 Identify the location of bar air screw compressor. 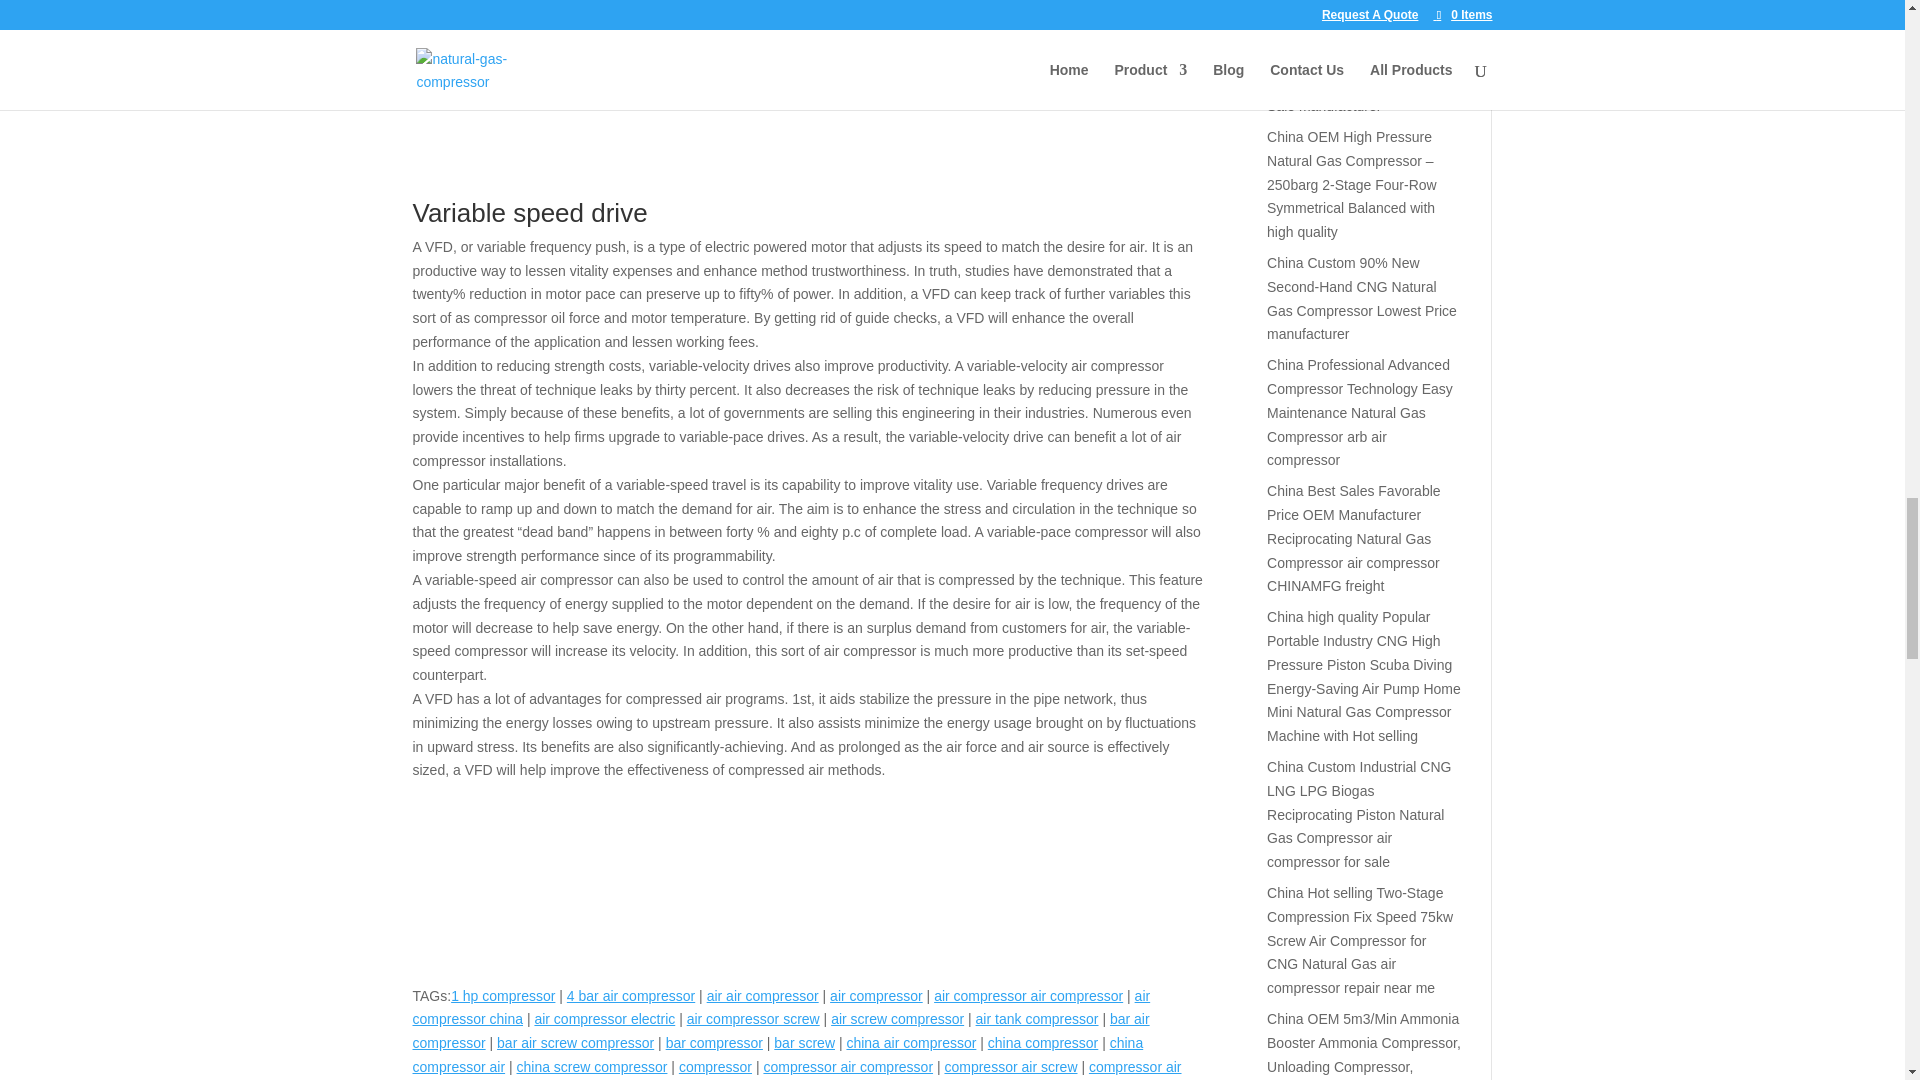
(576, 1042).